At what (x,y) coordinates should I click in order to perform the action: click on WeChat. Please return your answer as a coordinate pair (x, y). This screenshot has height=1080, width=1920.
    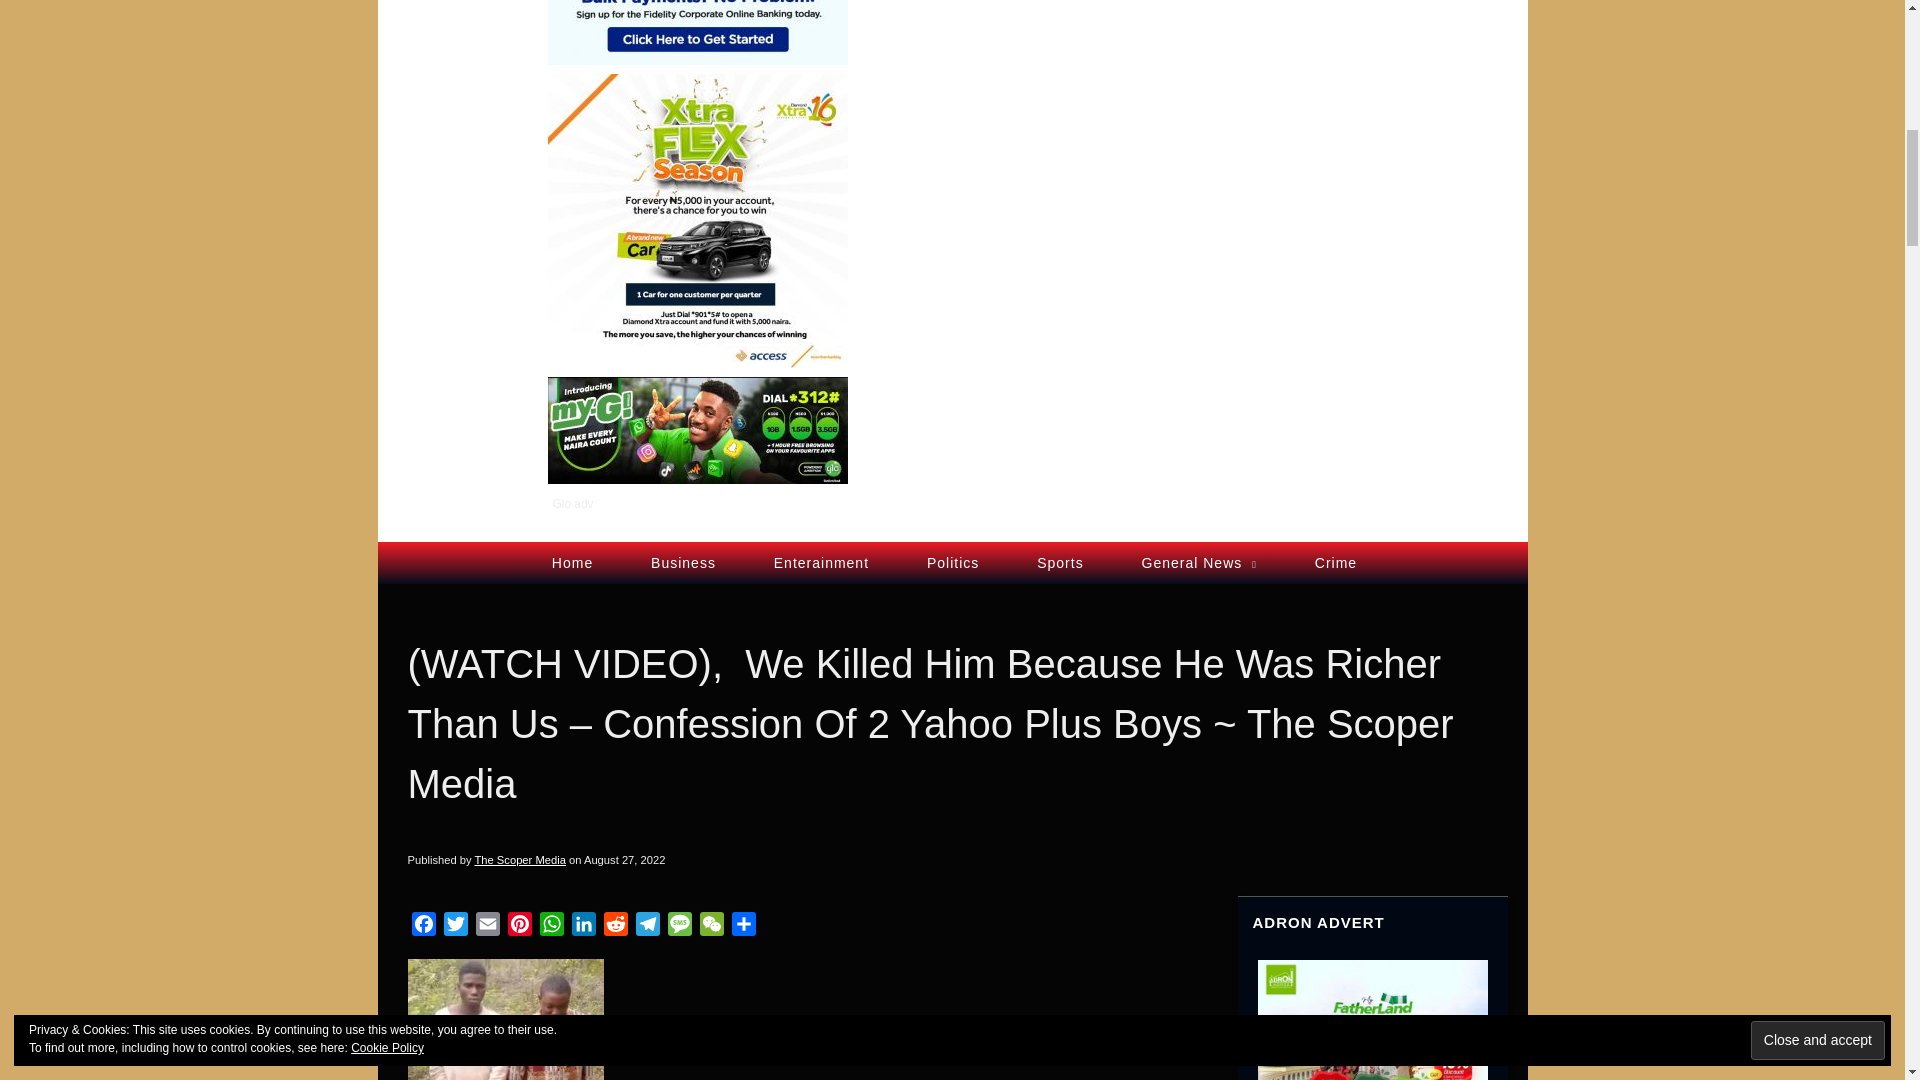
    Looking at the image, I should click on (711, 926).